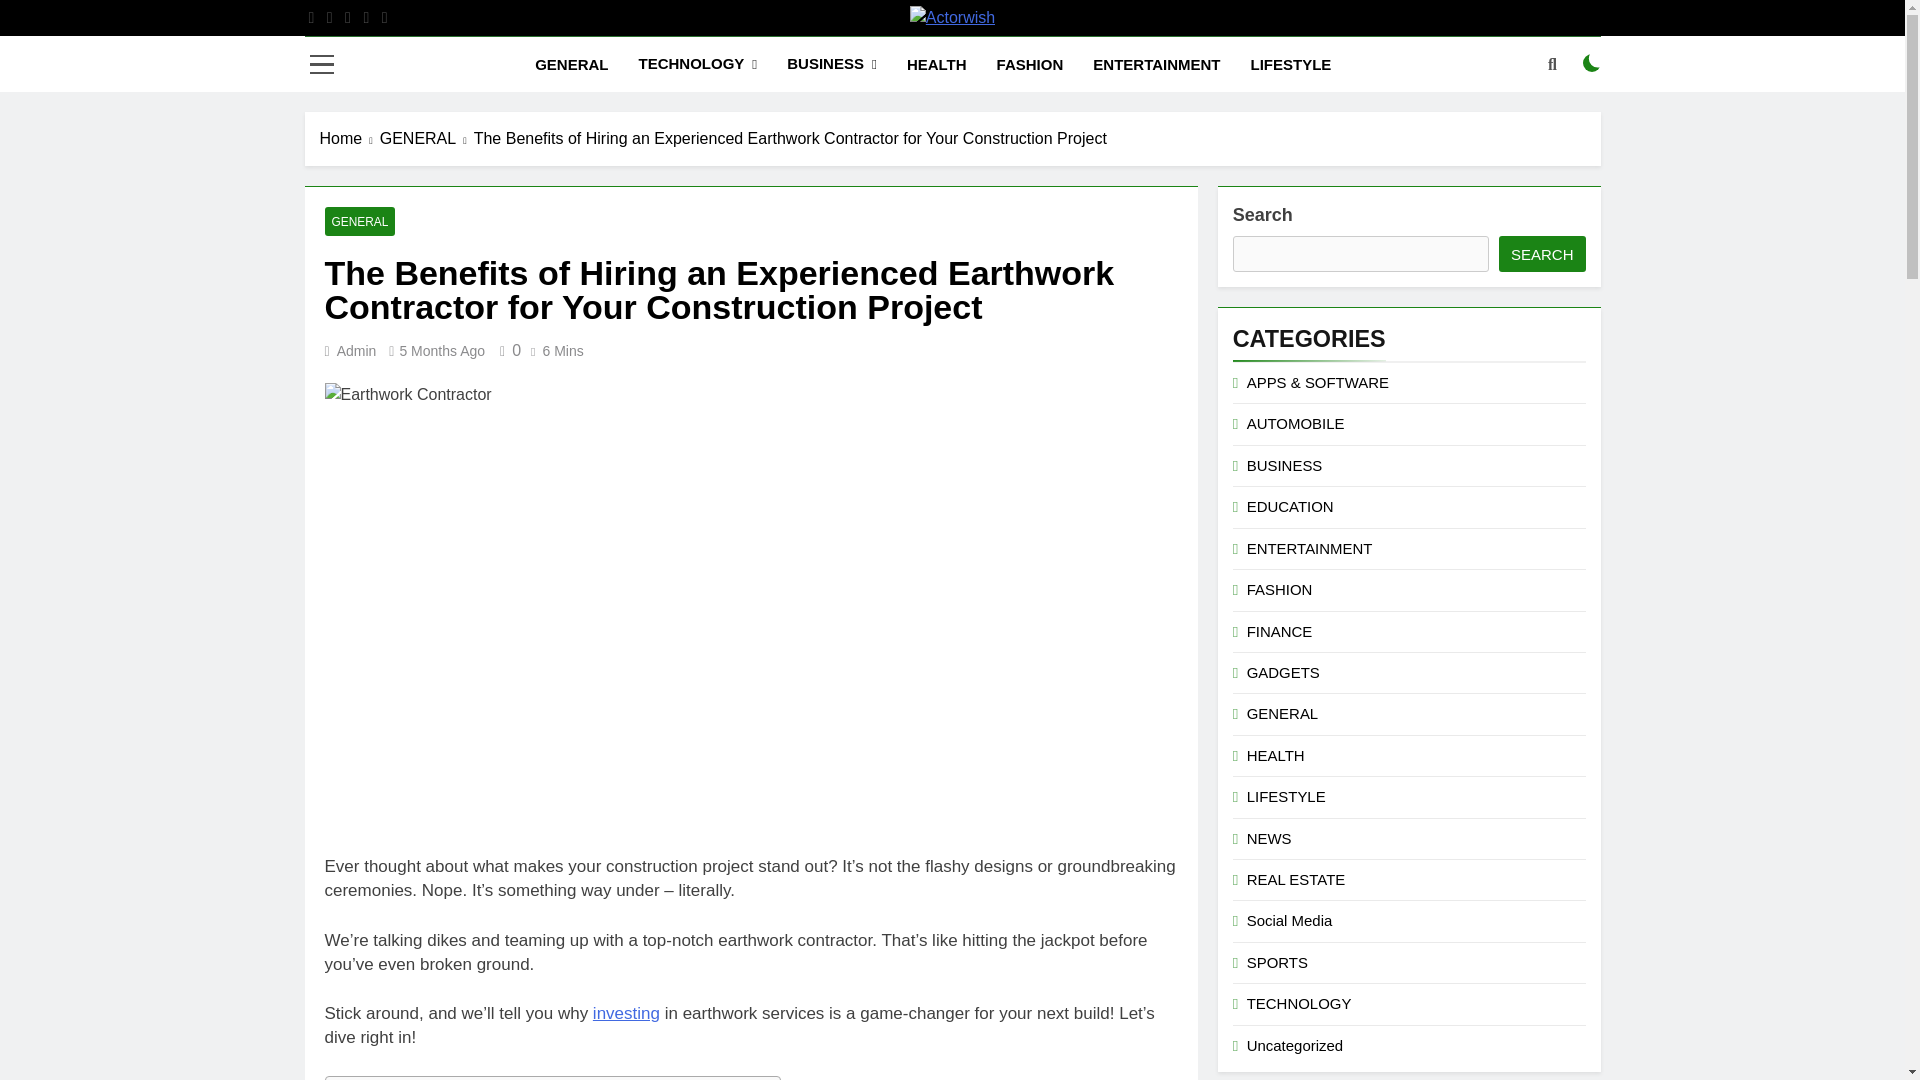 This screenshot has height=1080, width=1920. What do you see at coordinates (360, 222) in the screenshot?
I see `GENERAL` at bounding box center [360, 222].